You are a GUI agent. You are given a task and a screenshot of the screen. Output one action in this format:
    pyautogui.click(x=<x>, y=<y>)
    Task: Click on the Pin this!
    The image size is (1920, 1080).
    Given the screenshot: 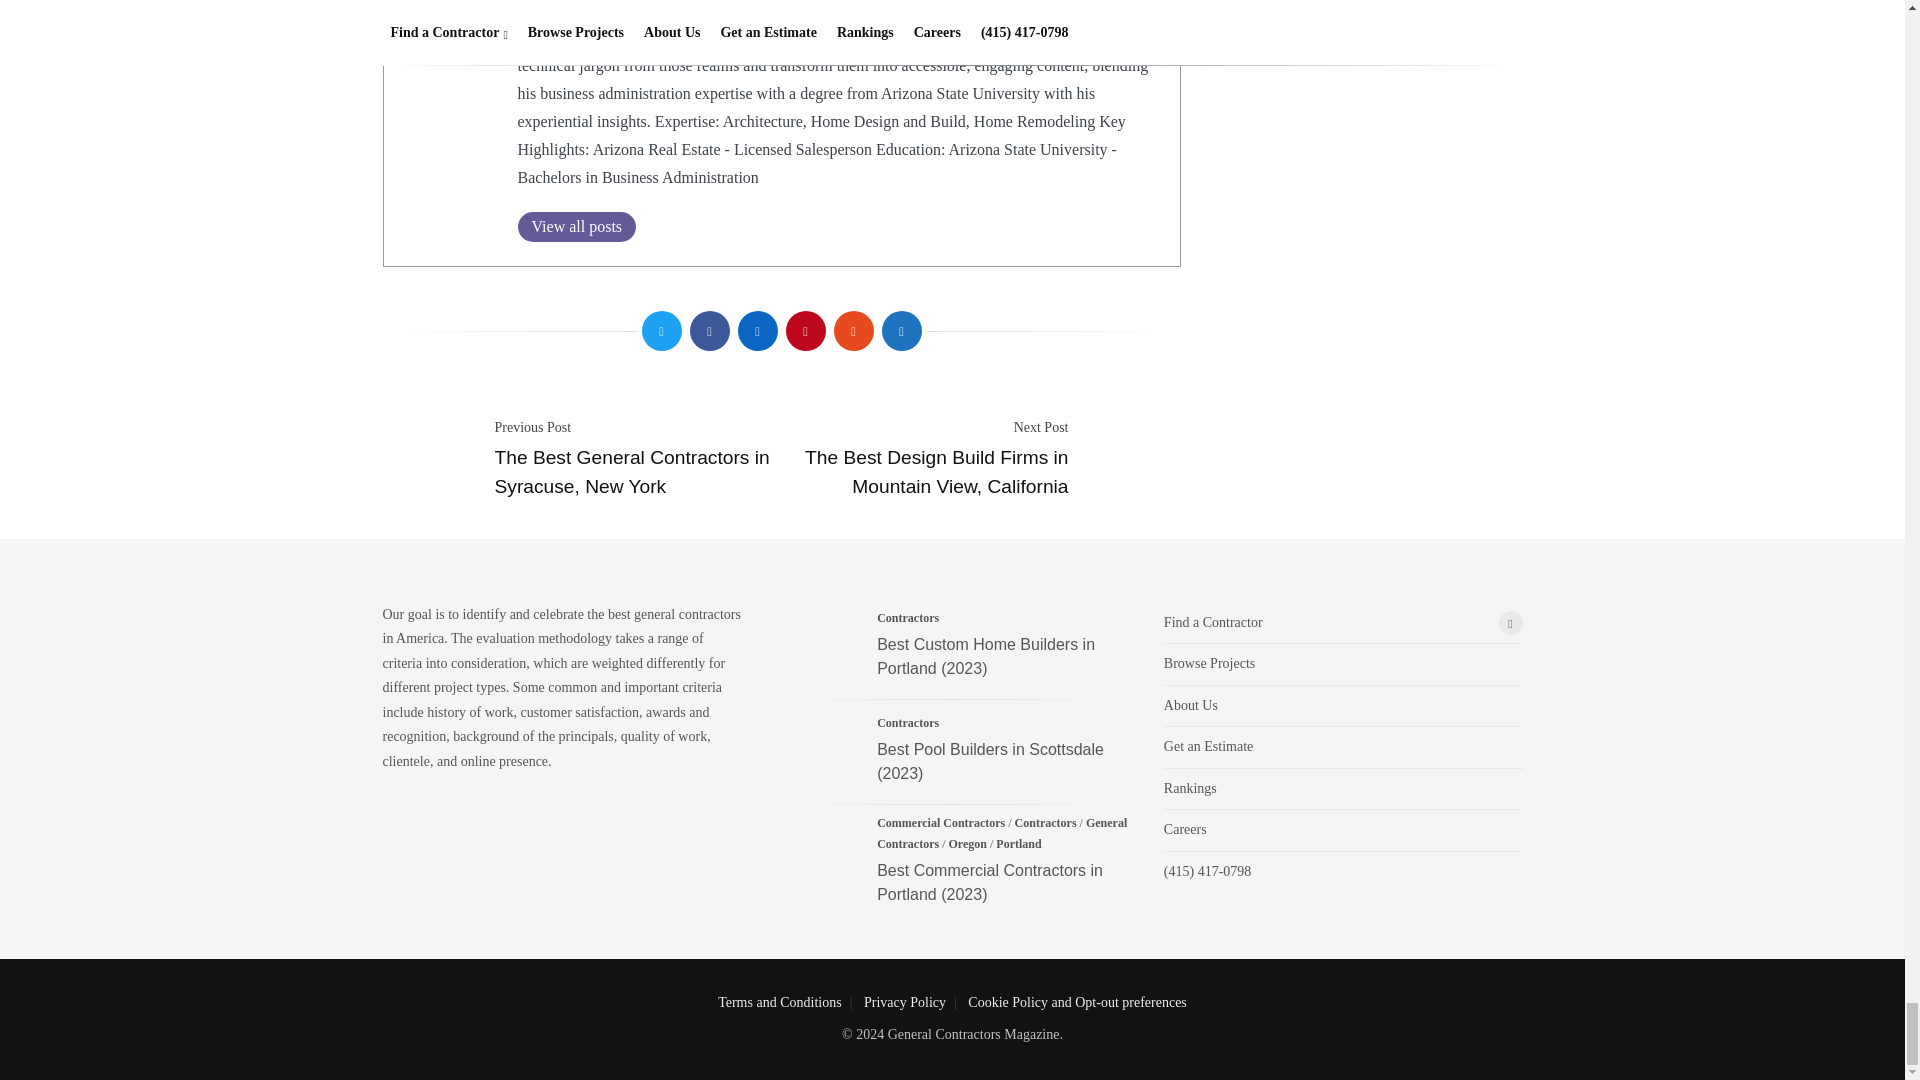 What is the action you would take?
    pyautogui.click(x=805, y=331)
    